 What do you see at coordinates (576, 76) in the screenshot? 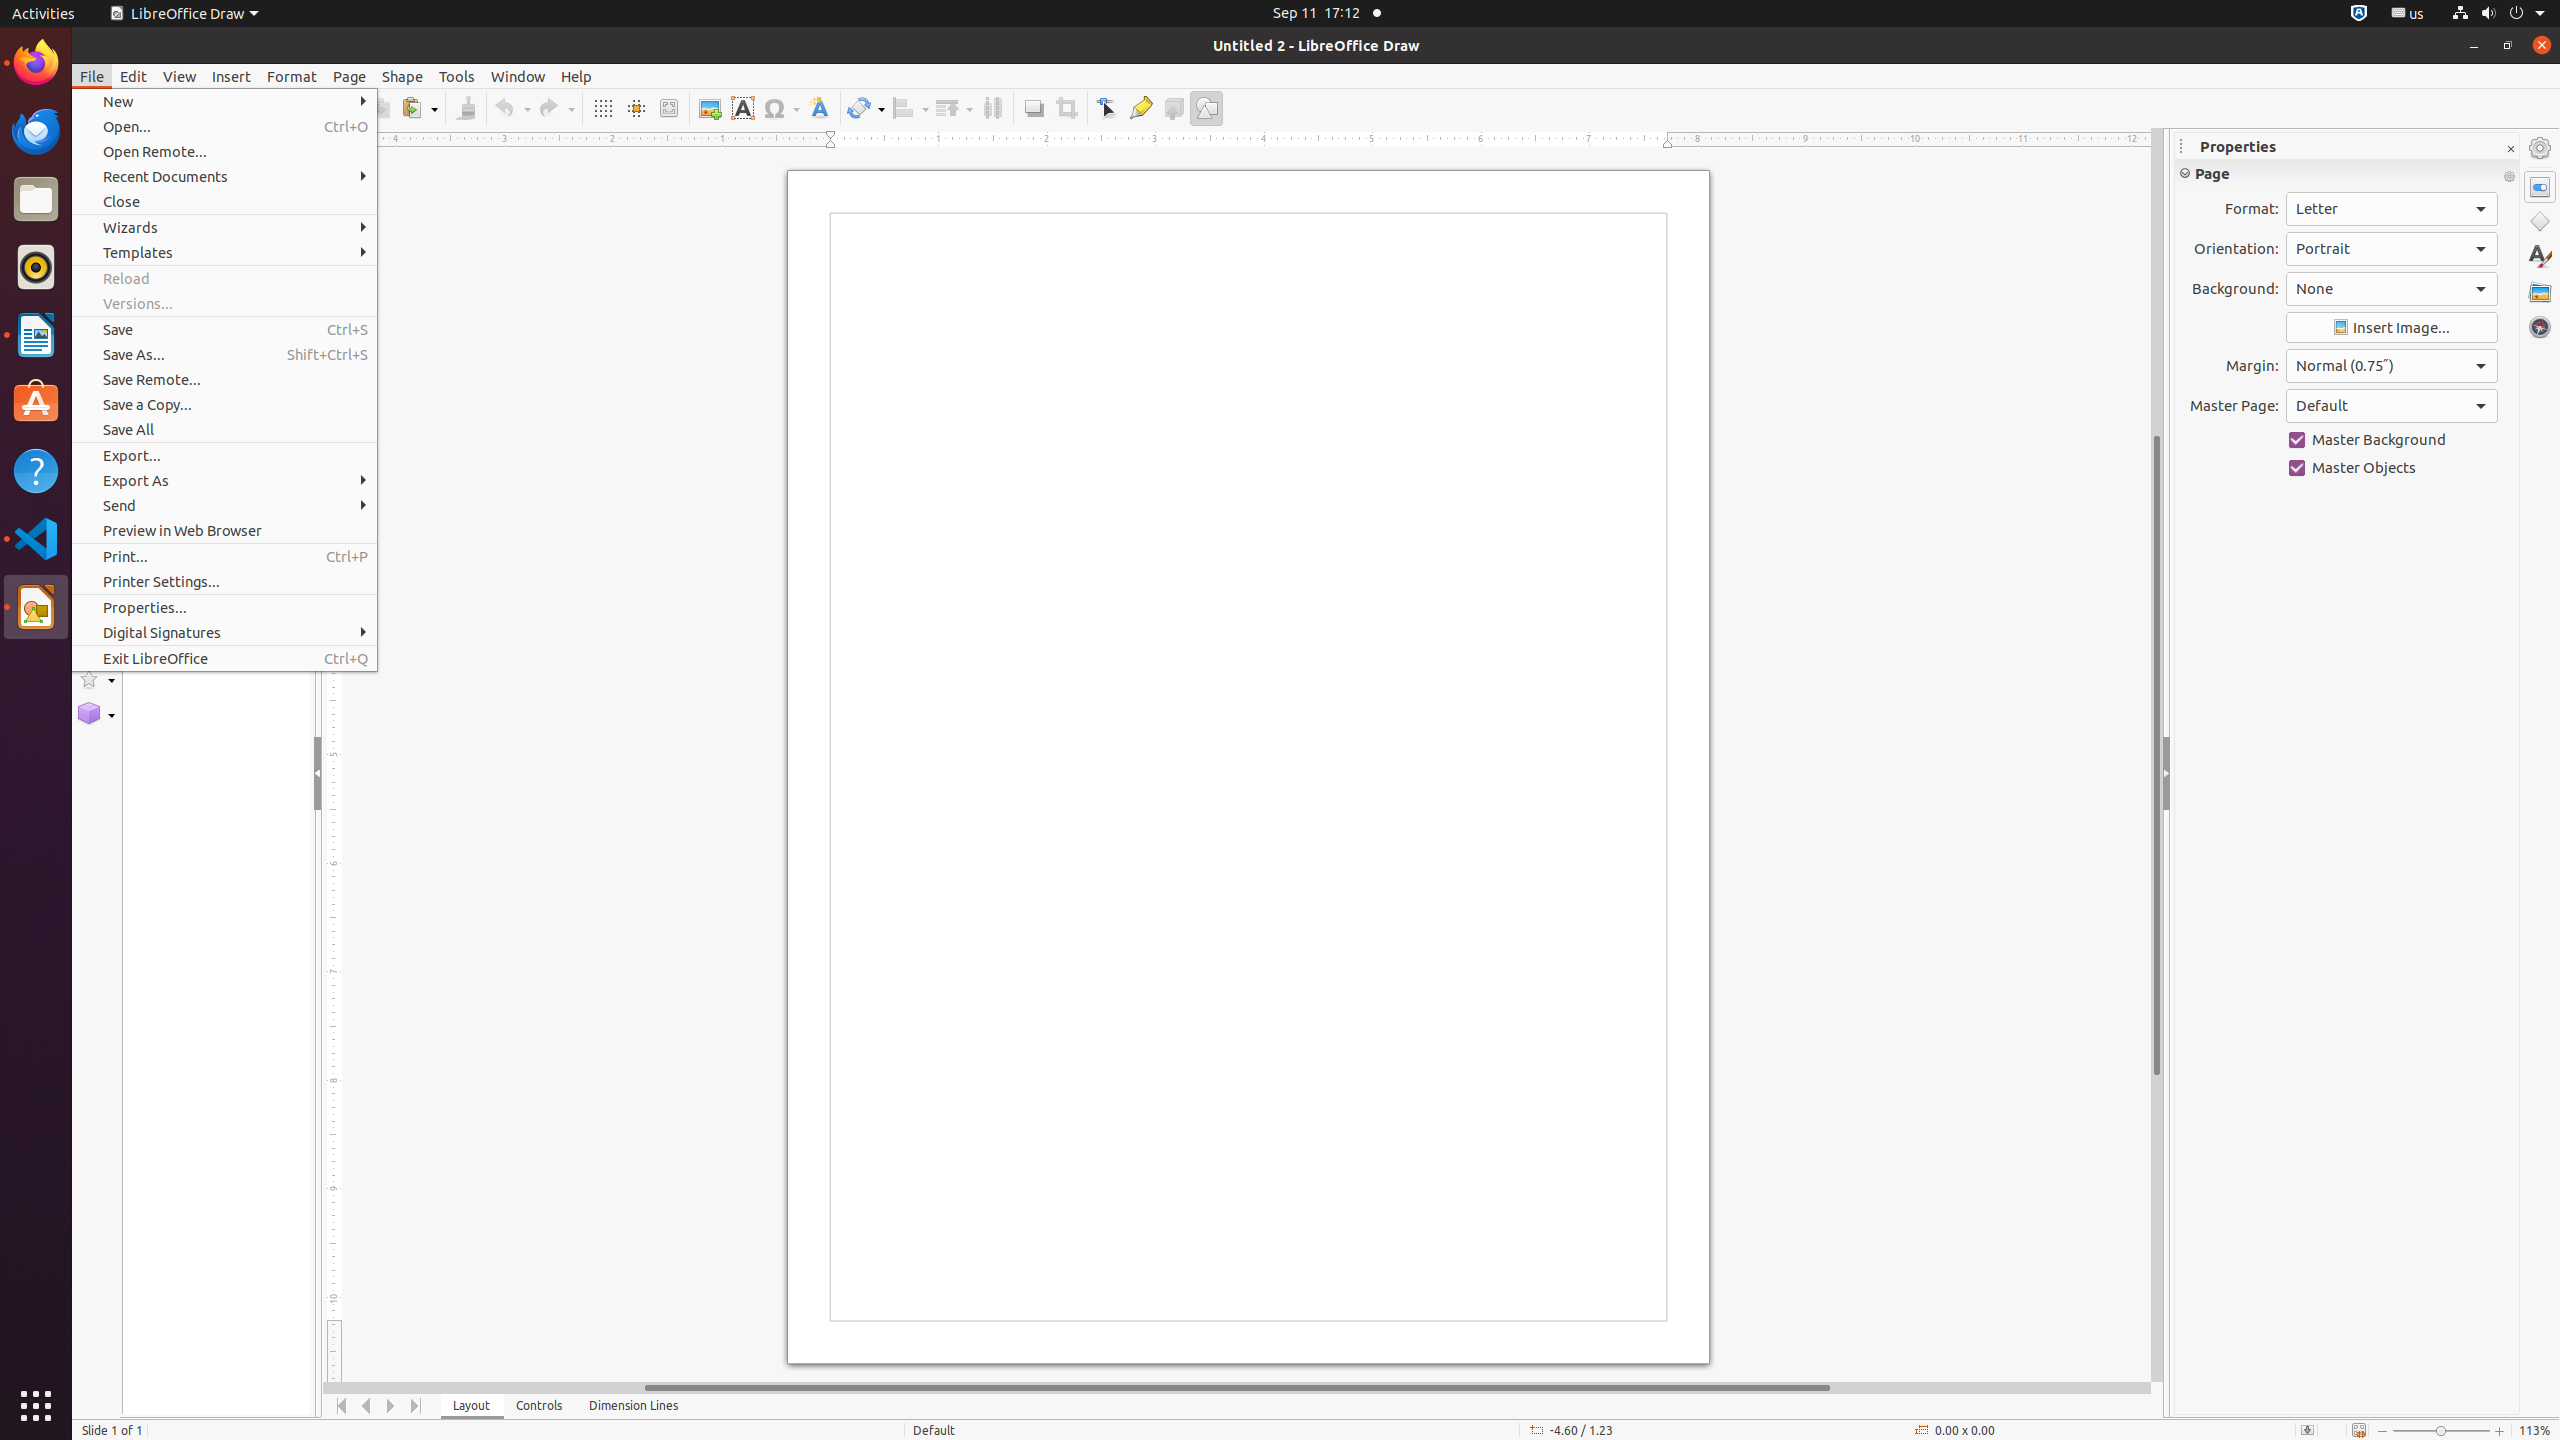
I see `Help` at bounding box center [576, 76].